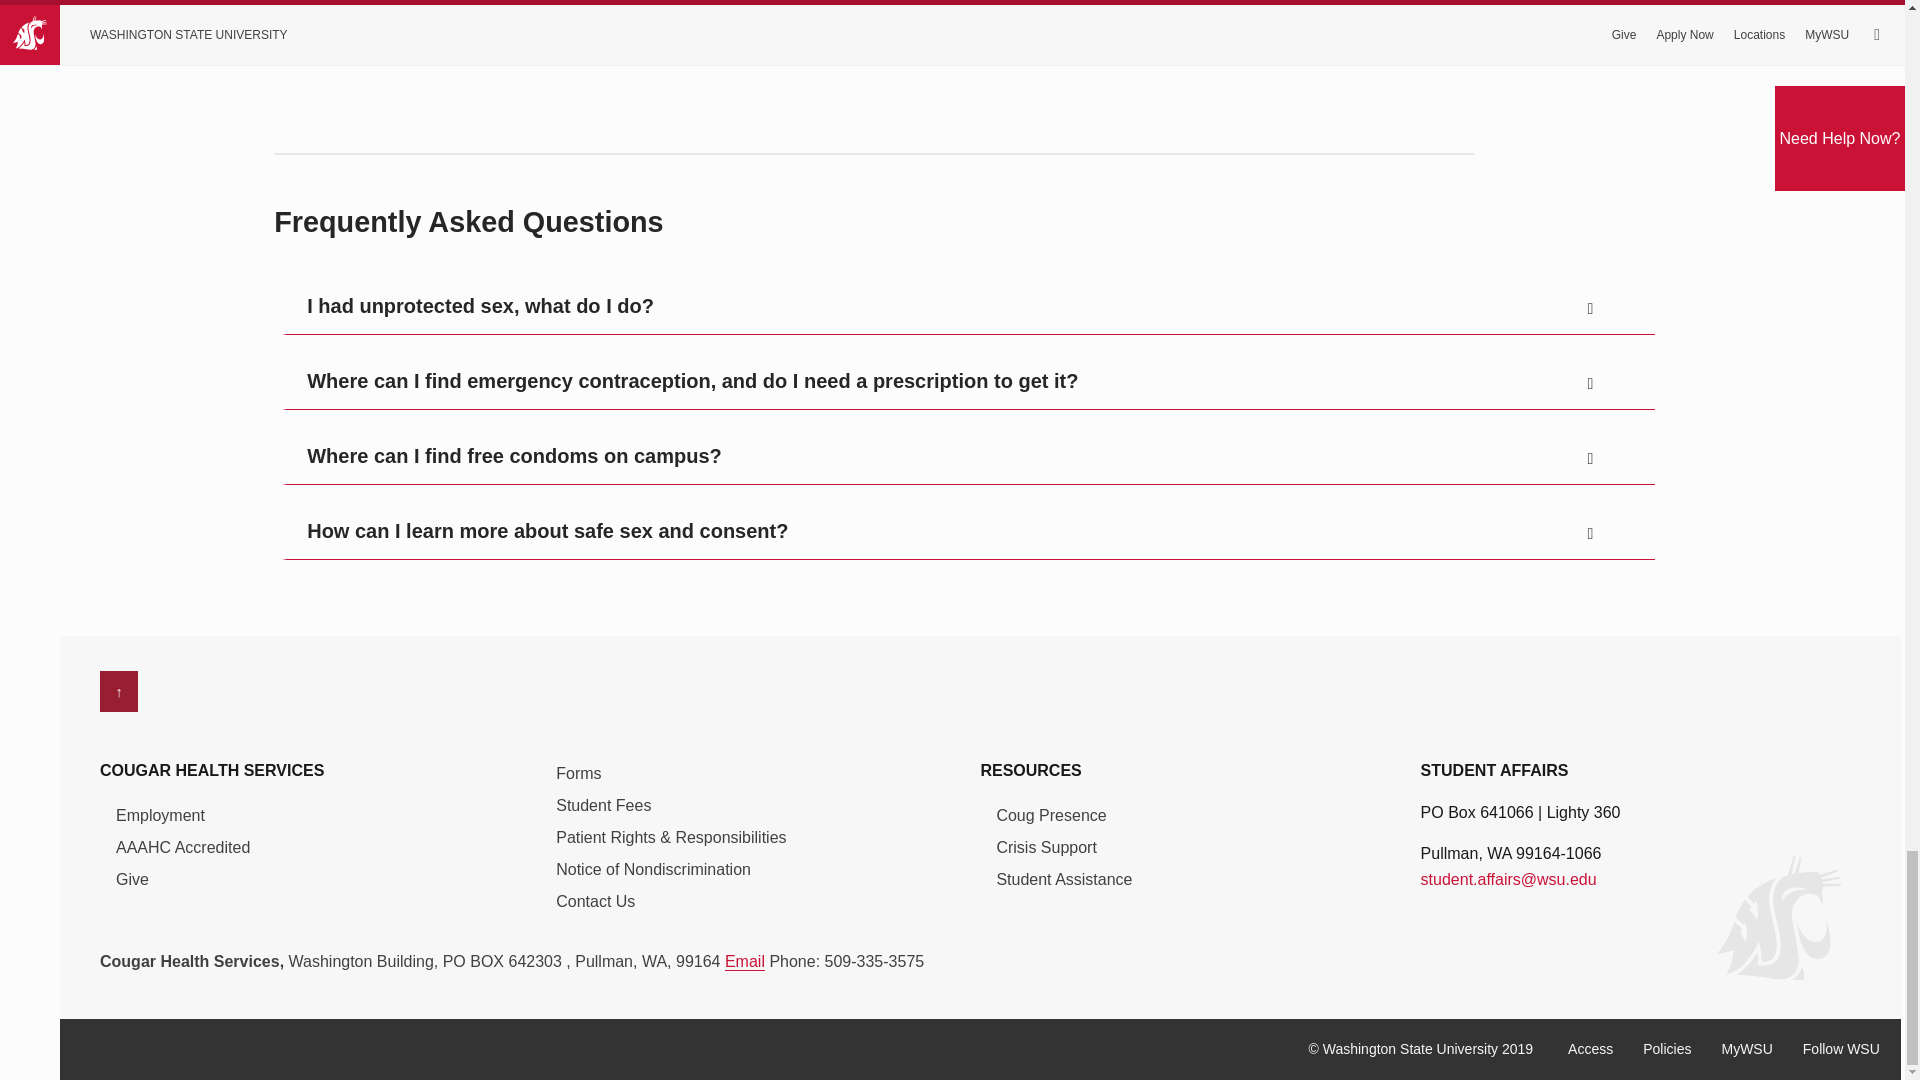  What do you see at coordinates (182, 844) in the screenshot?
I see `AAAHC Accreditation` at bounding box center [182, 844].